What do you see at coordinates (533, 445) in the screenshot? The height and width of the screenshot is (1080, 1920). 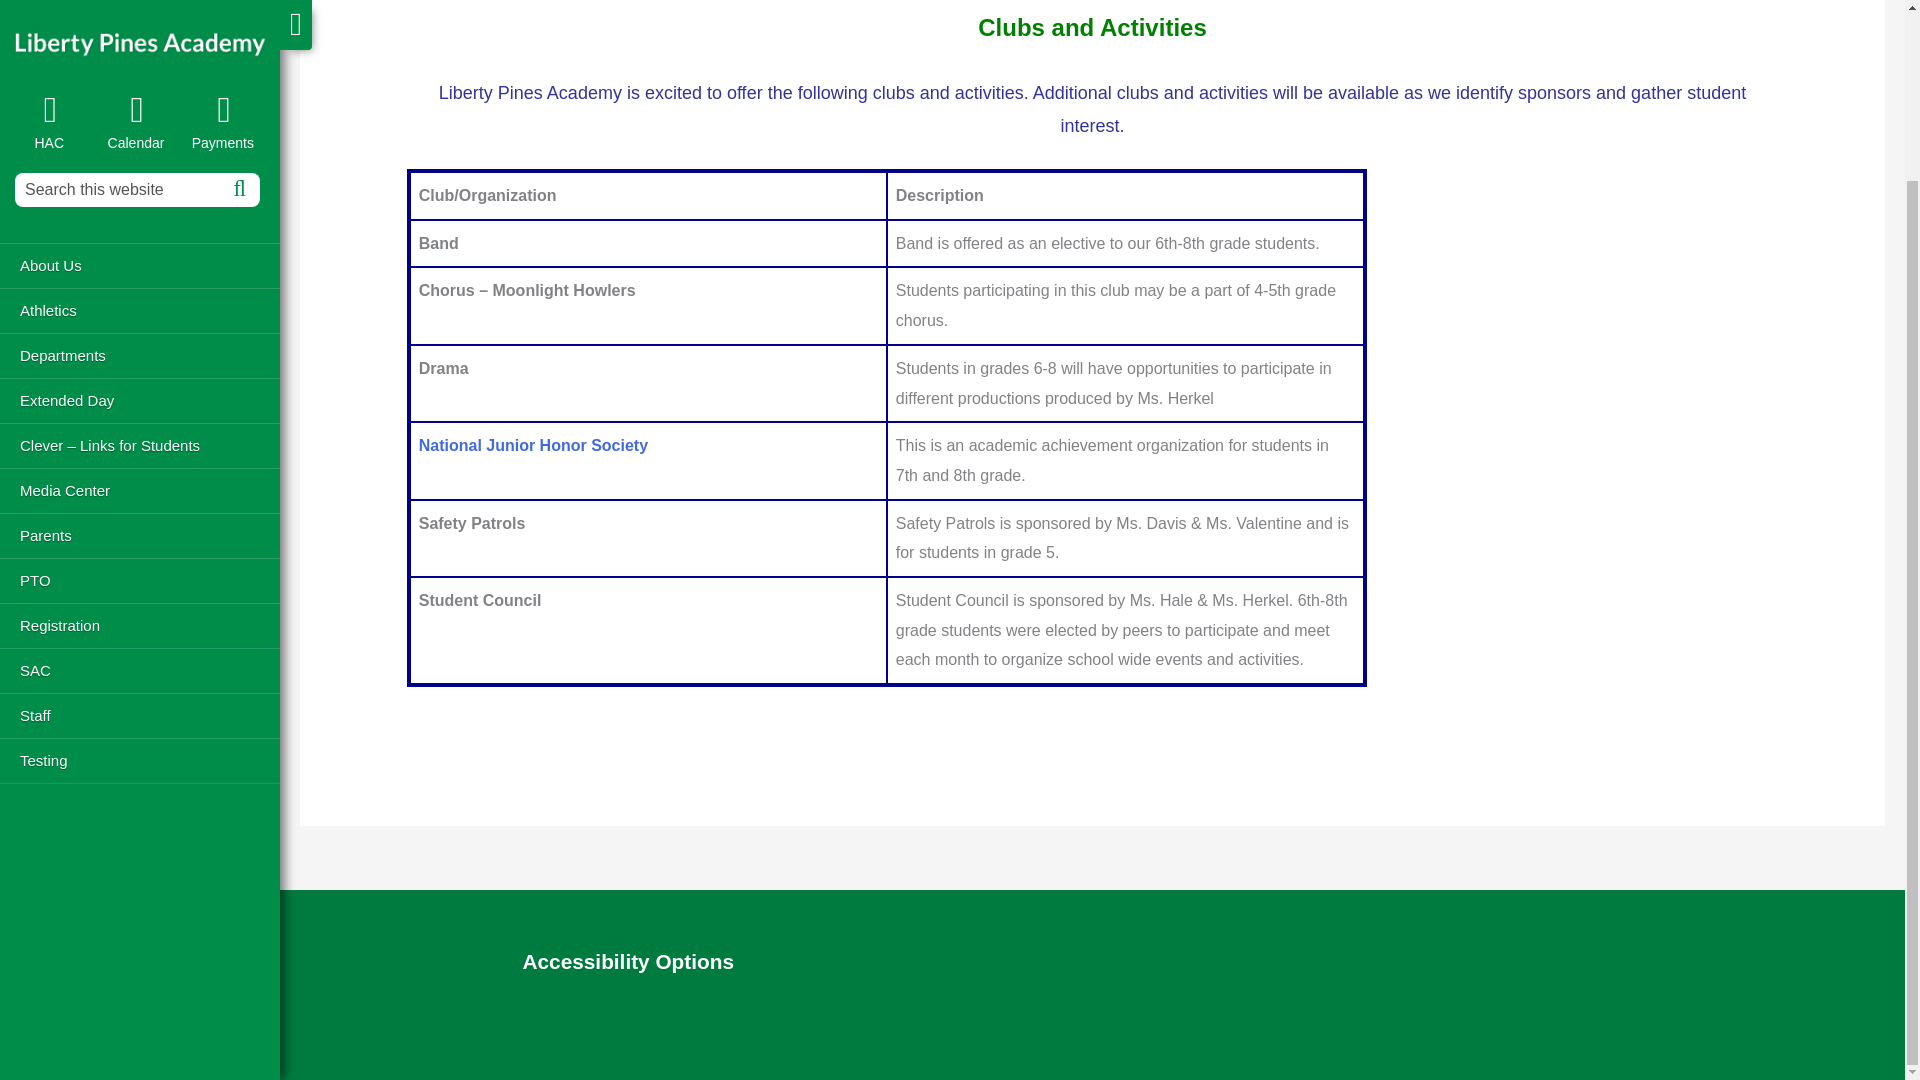 I see `National Junior Honor Society` at bounding box center [533, 445].